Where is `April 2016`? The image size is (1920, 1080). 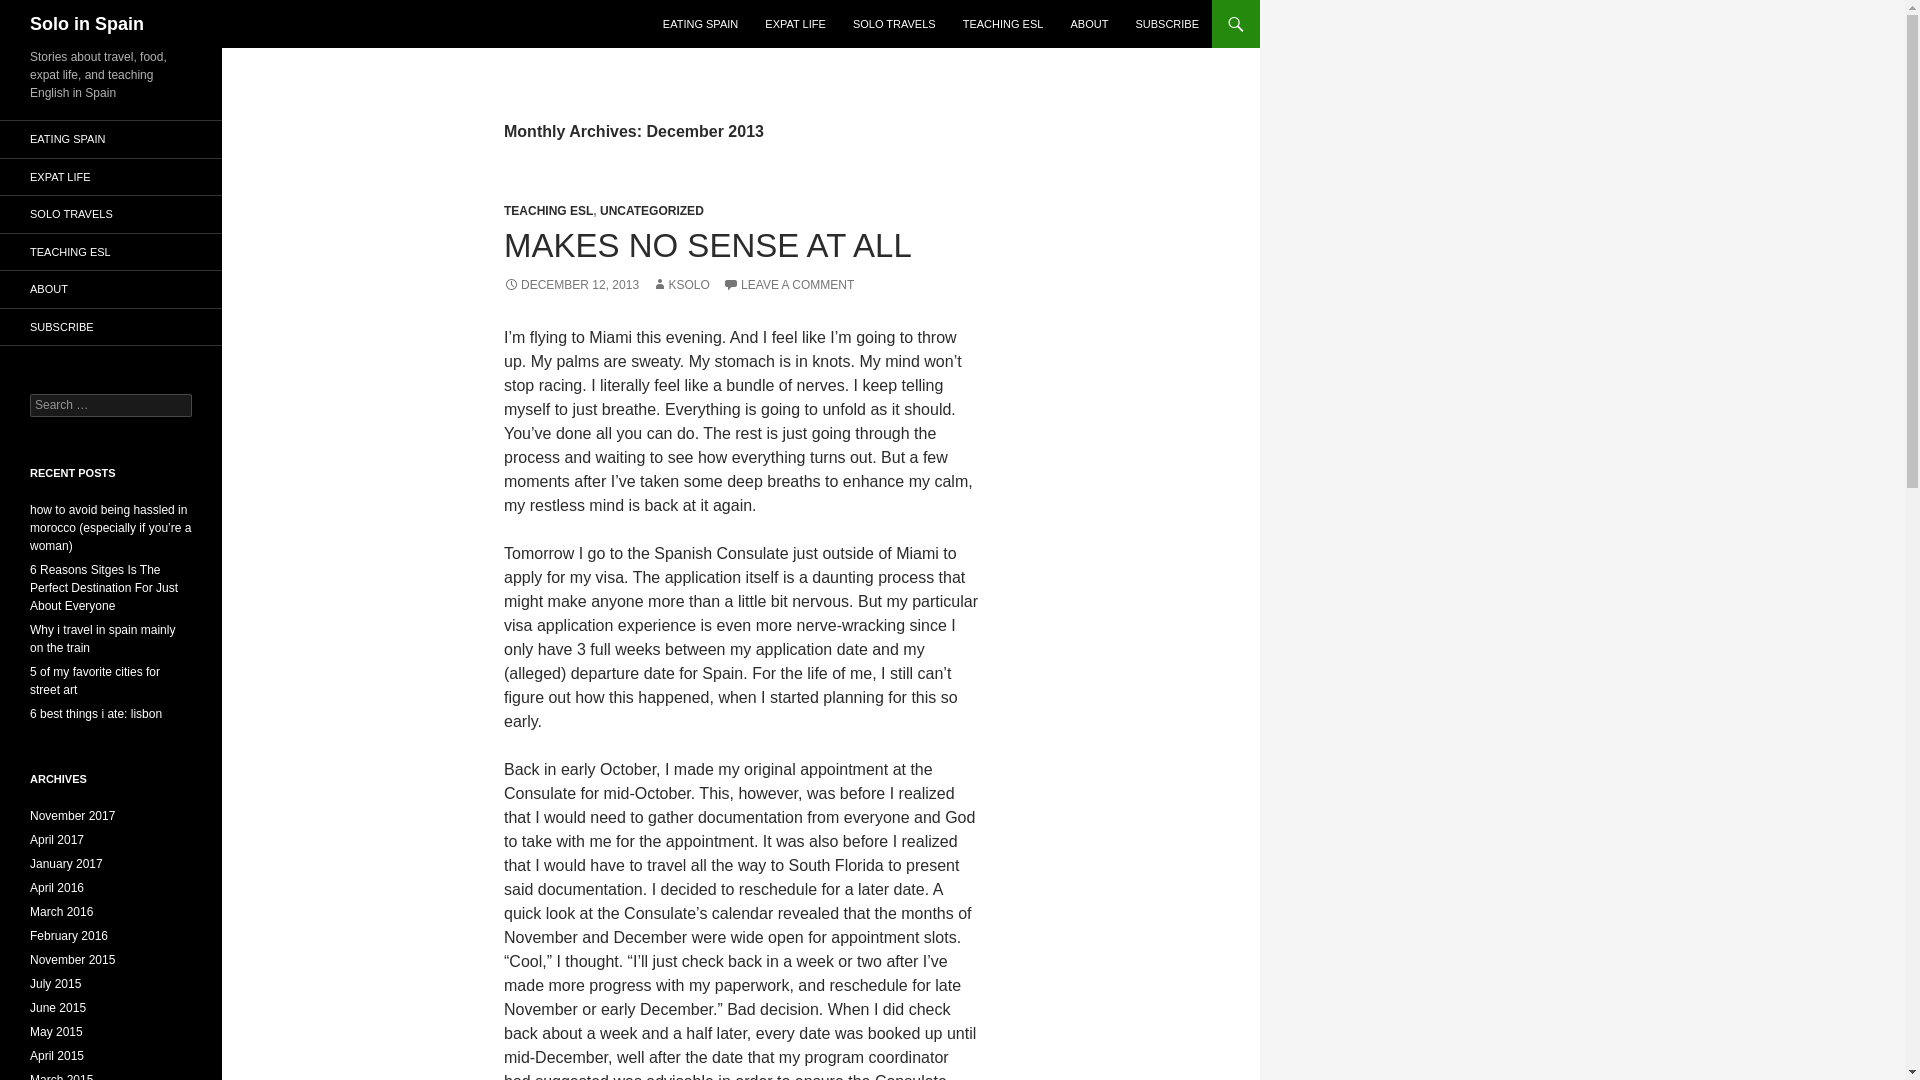 April 2016 is located at coordinates (57, 888).